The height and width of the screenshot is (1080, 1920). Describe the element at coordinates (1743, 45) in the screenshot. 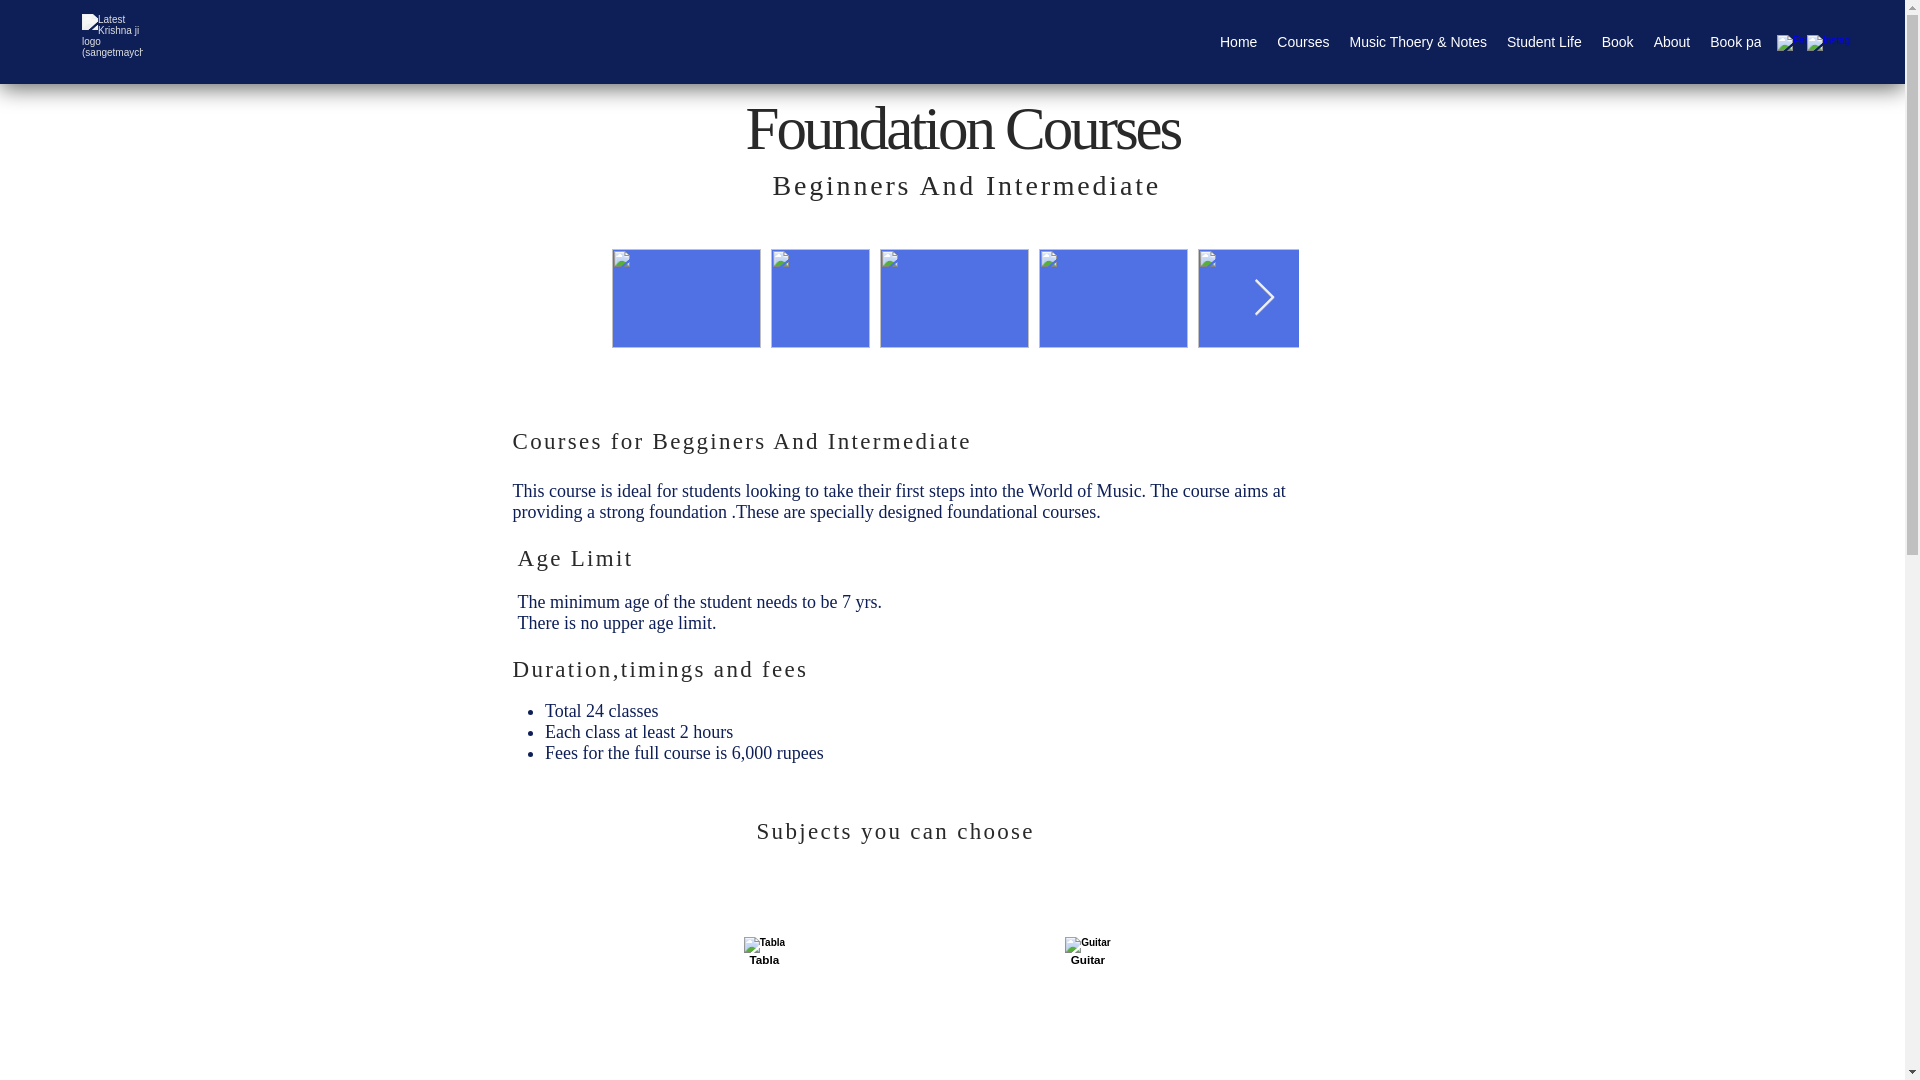

I see `Book page` at that location.